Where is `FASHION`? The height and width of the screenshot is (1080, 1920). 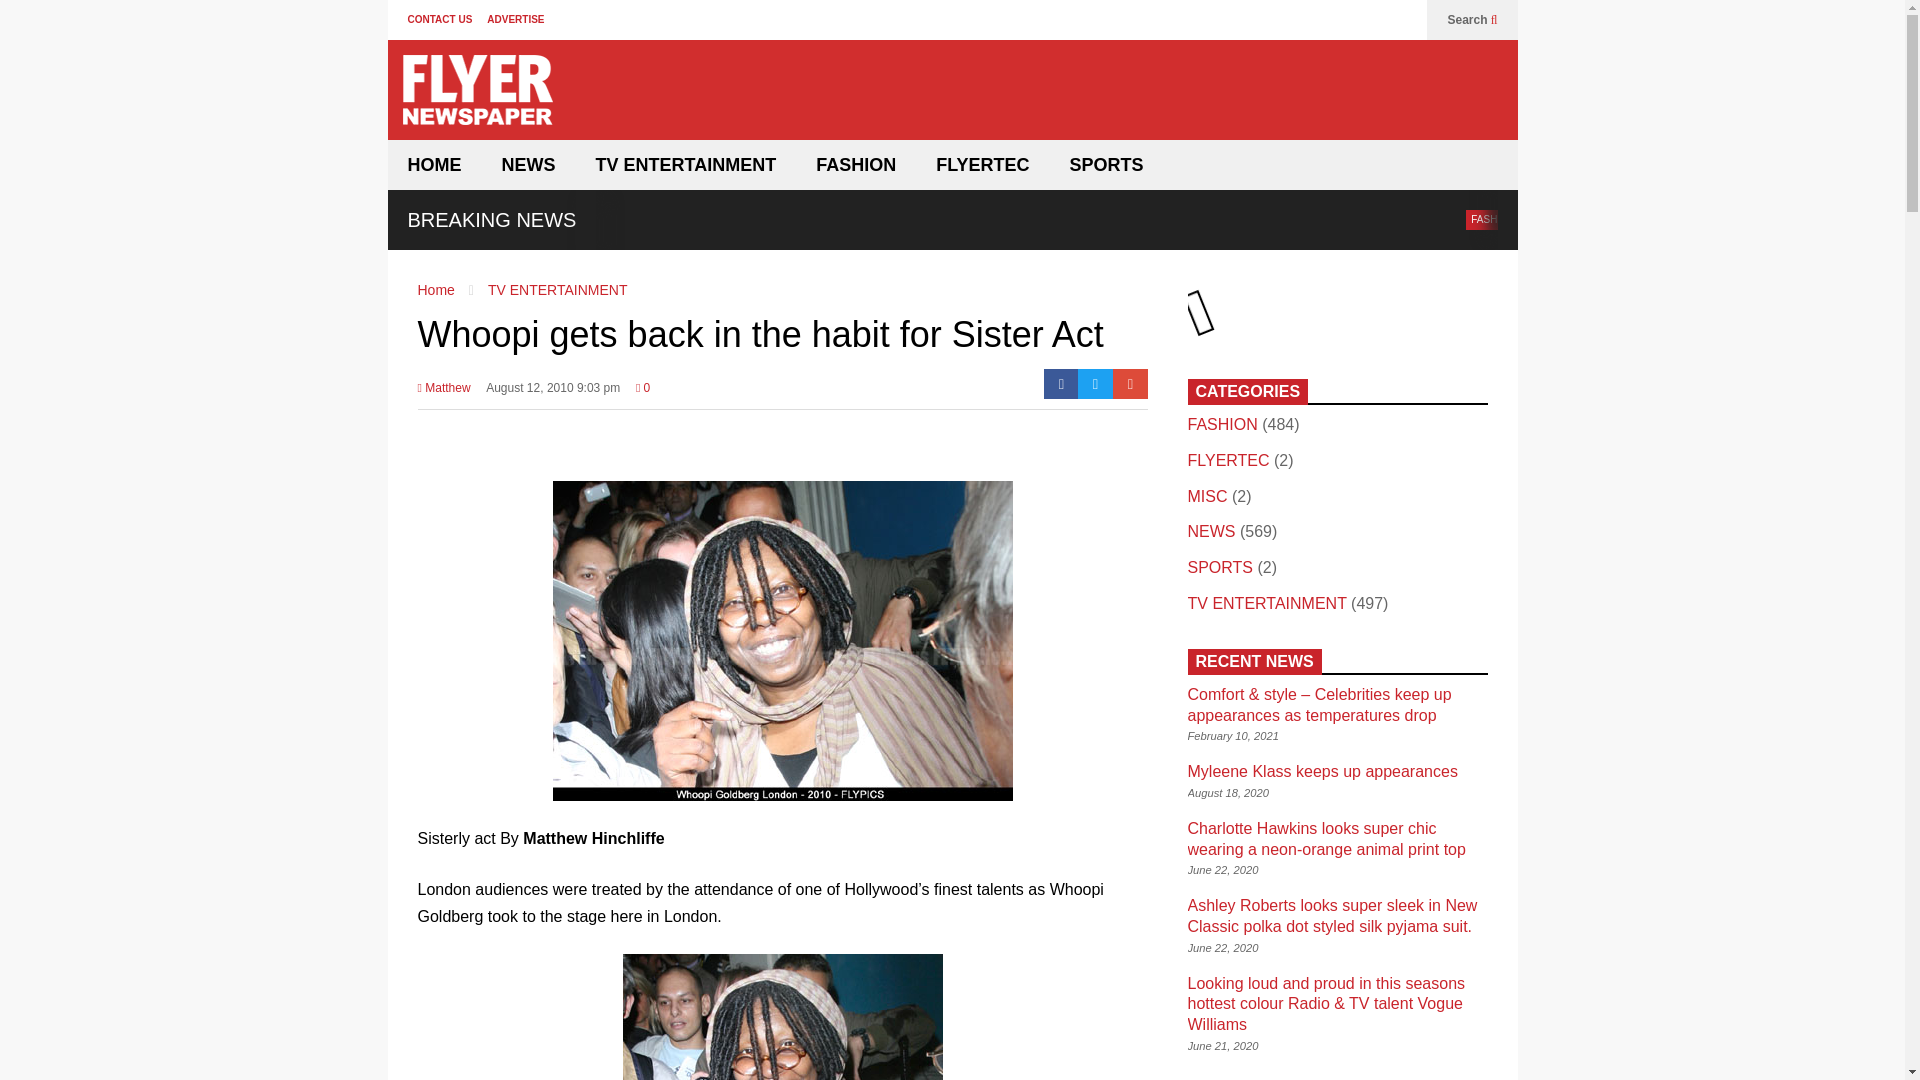
FASHION is located at coordinates (1492, 220).